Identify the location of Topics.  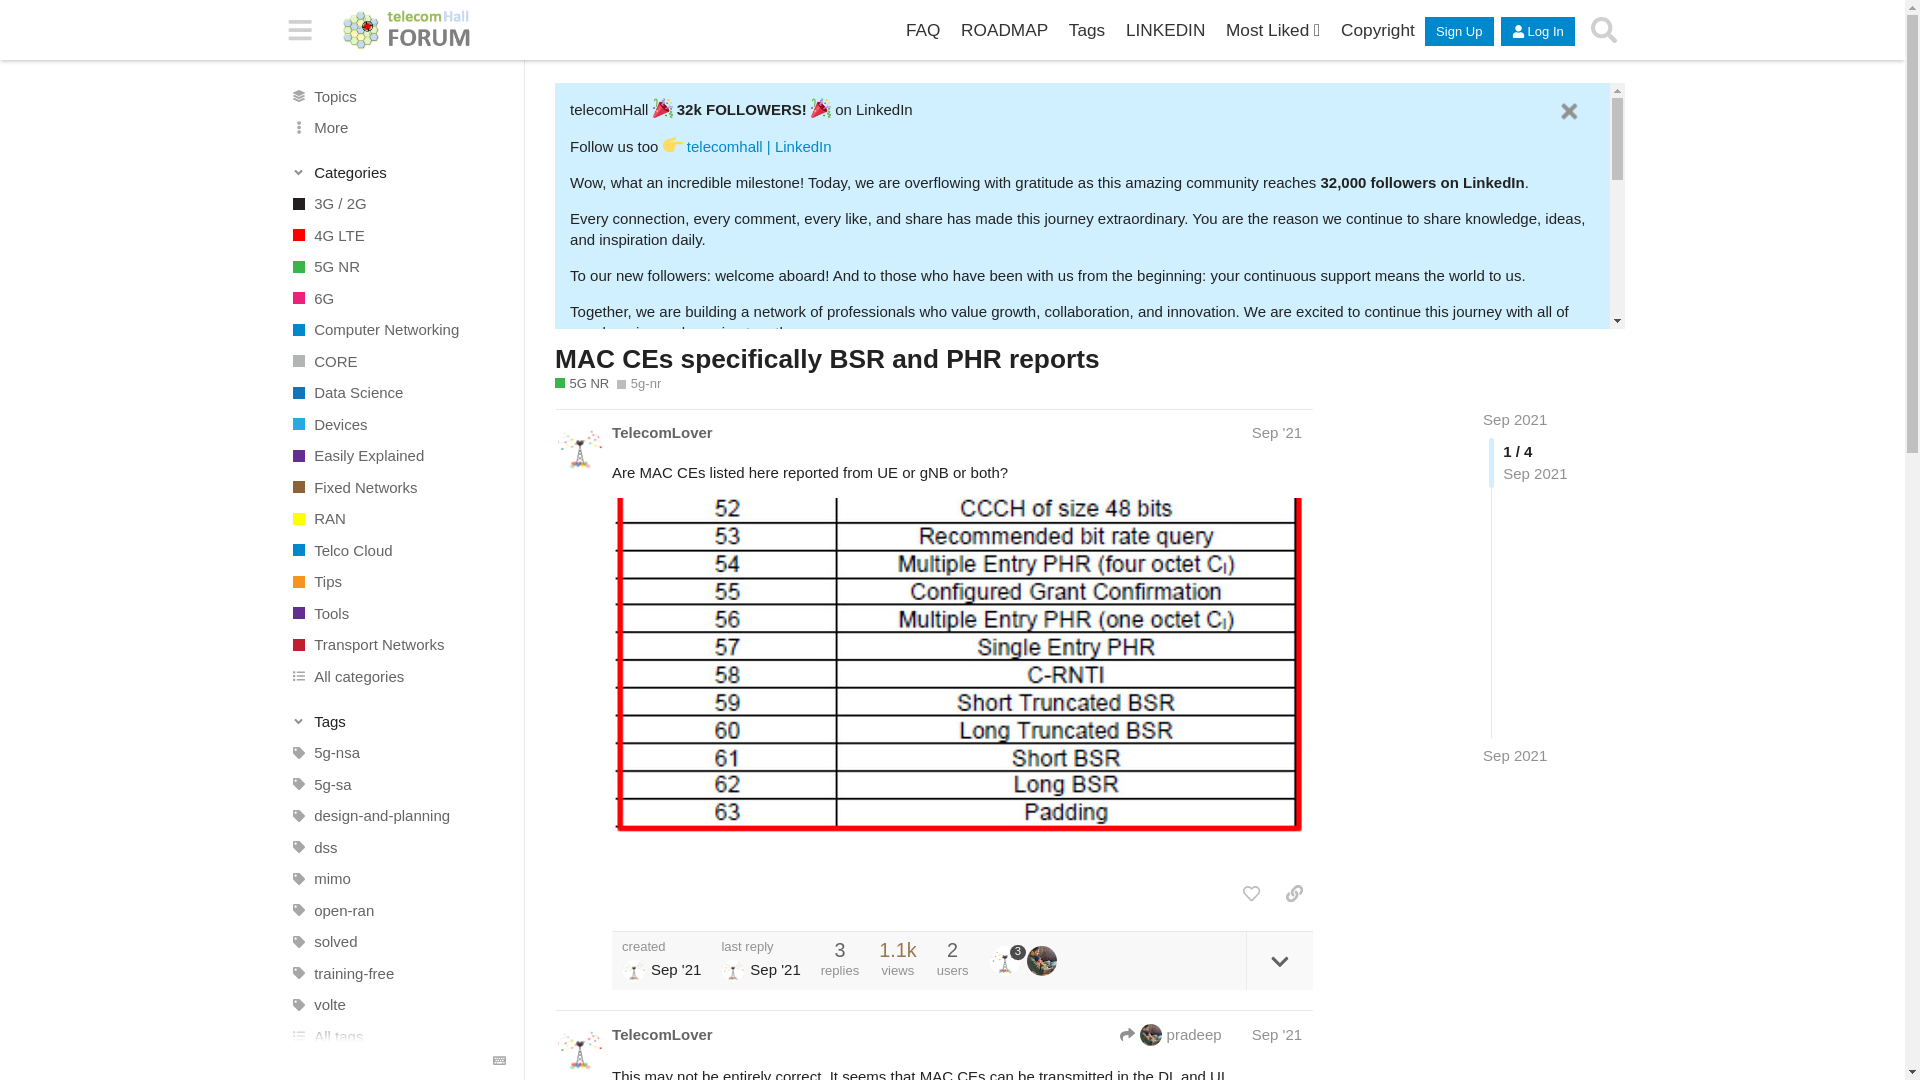
(389, 96).